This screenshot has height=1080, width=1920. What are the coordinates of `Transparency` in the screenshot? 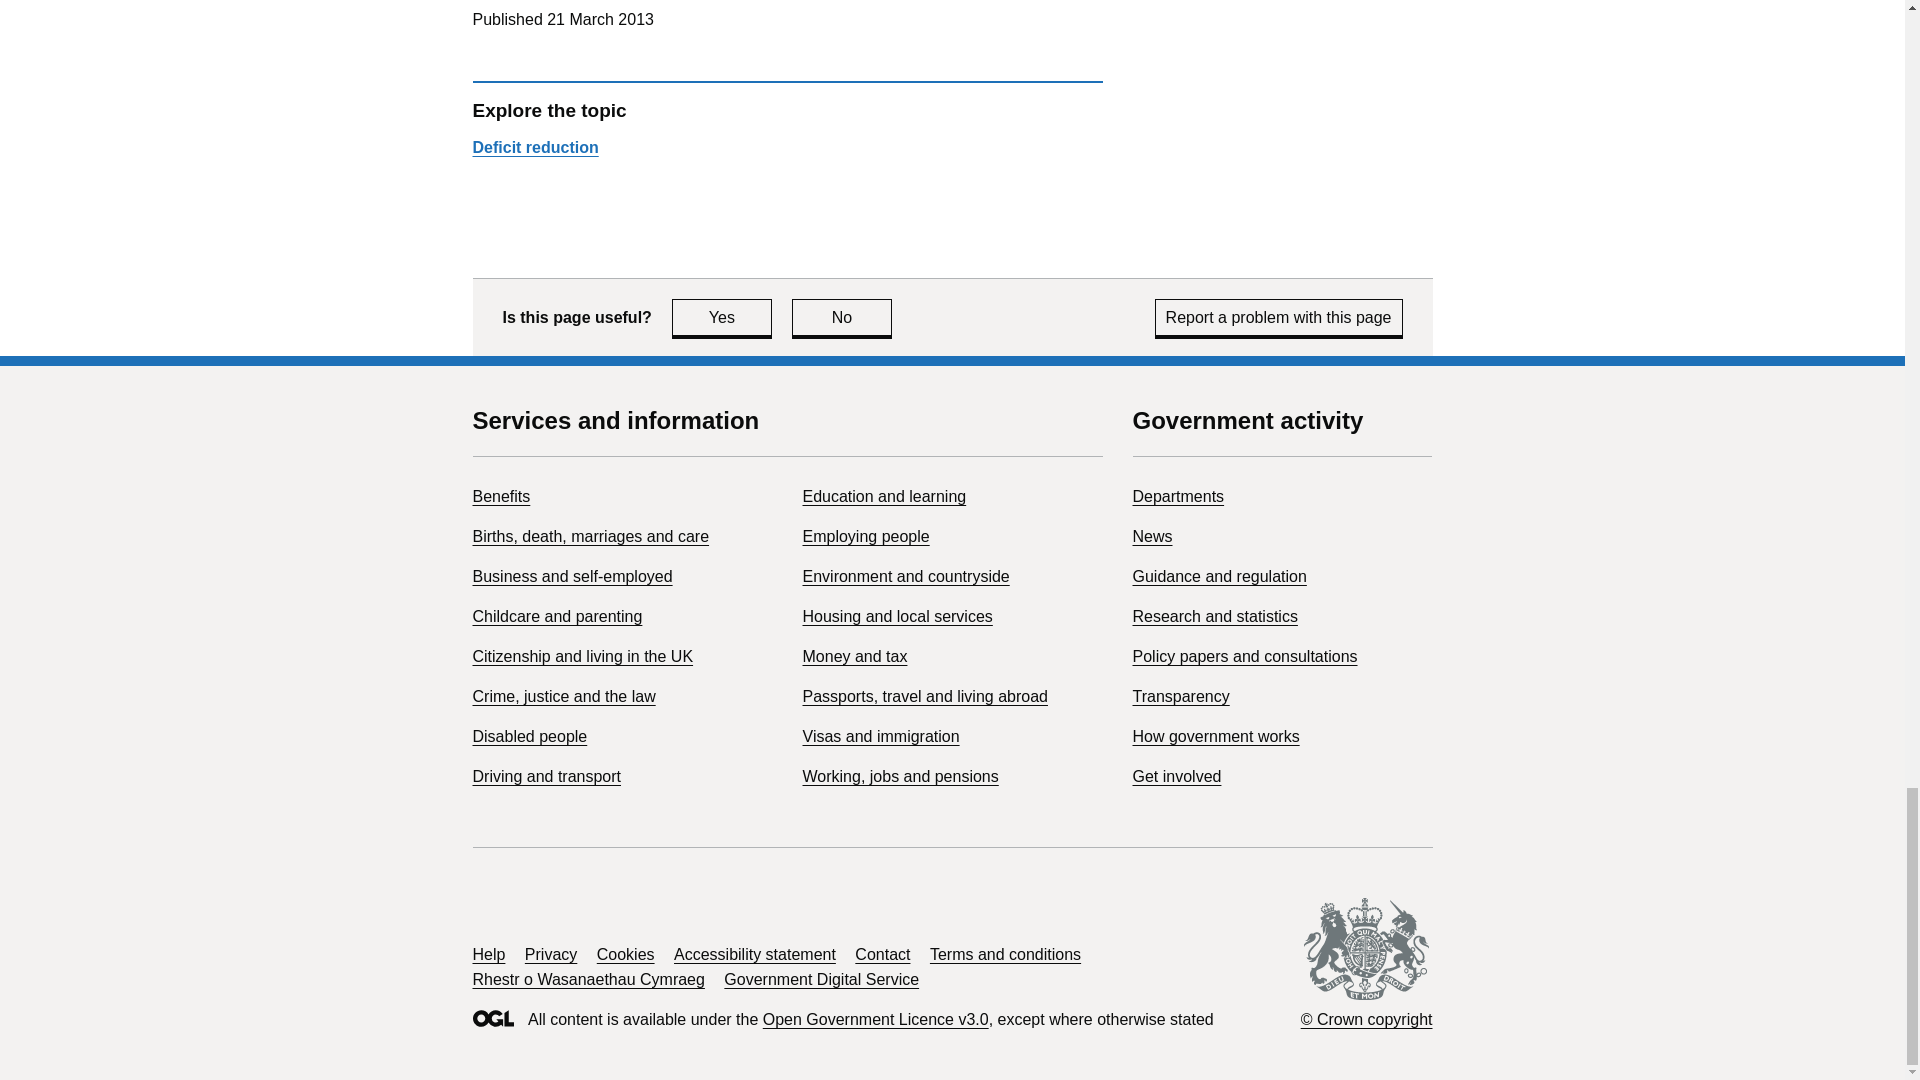 It's located at (1180, 696).